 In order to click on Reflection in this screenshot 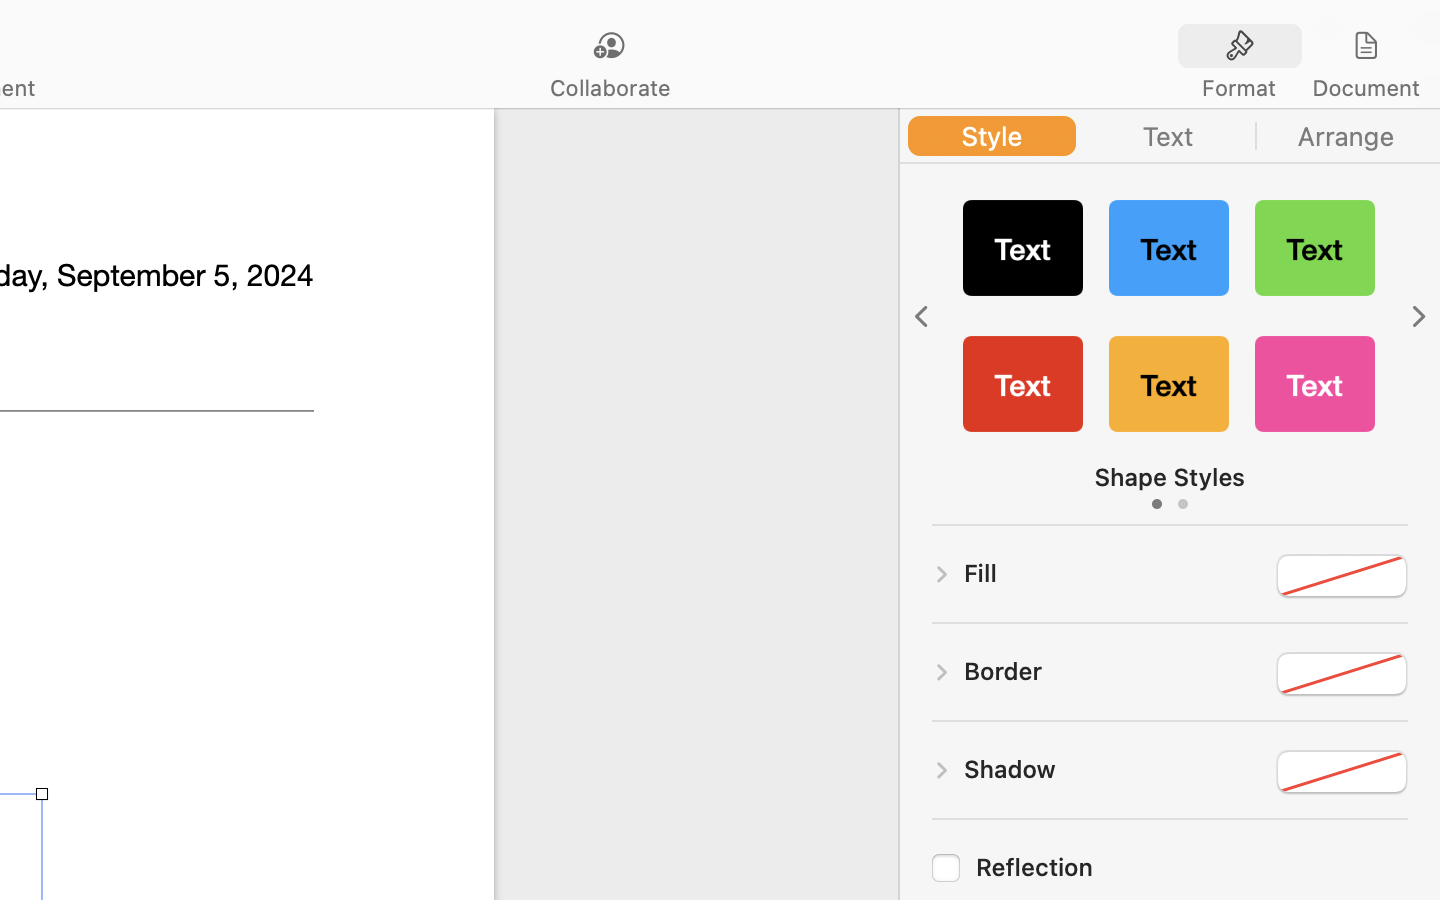, I will do `click(1192, 867)`.